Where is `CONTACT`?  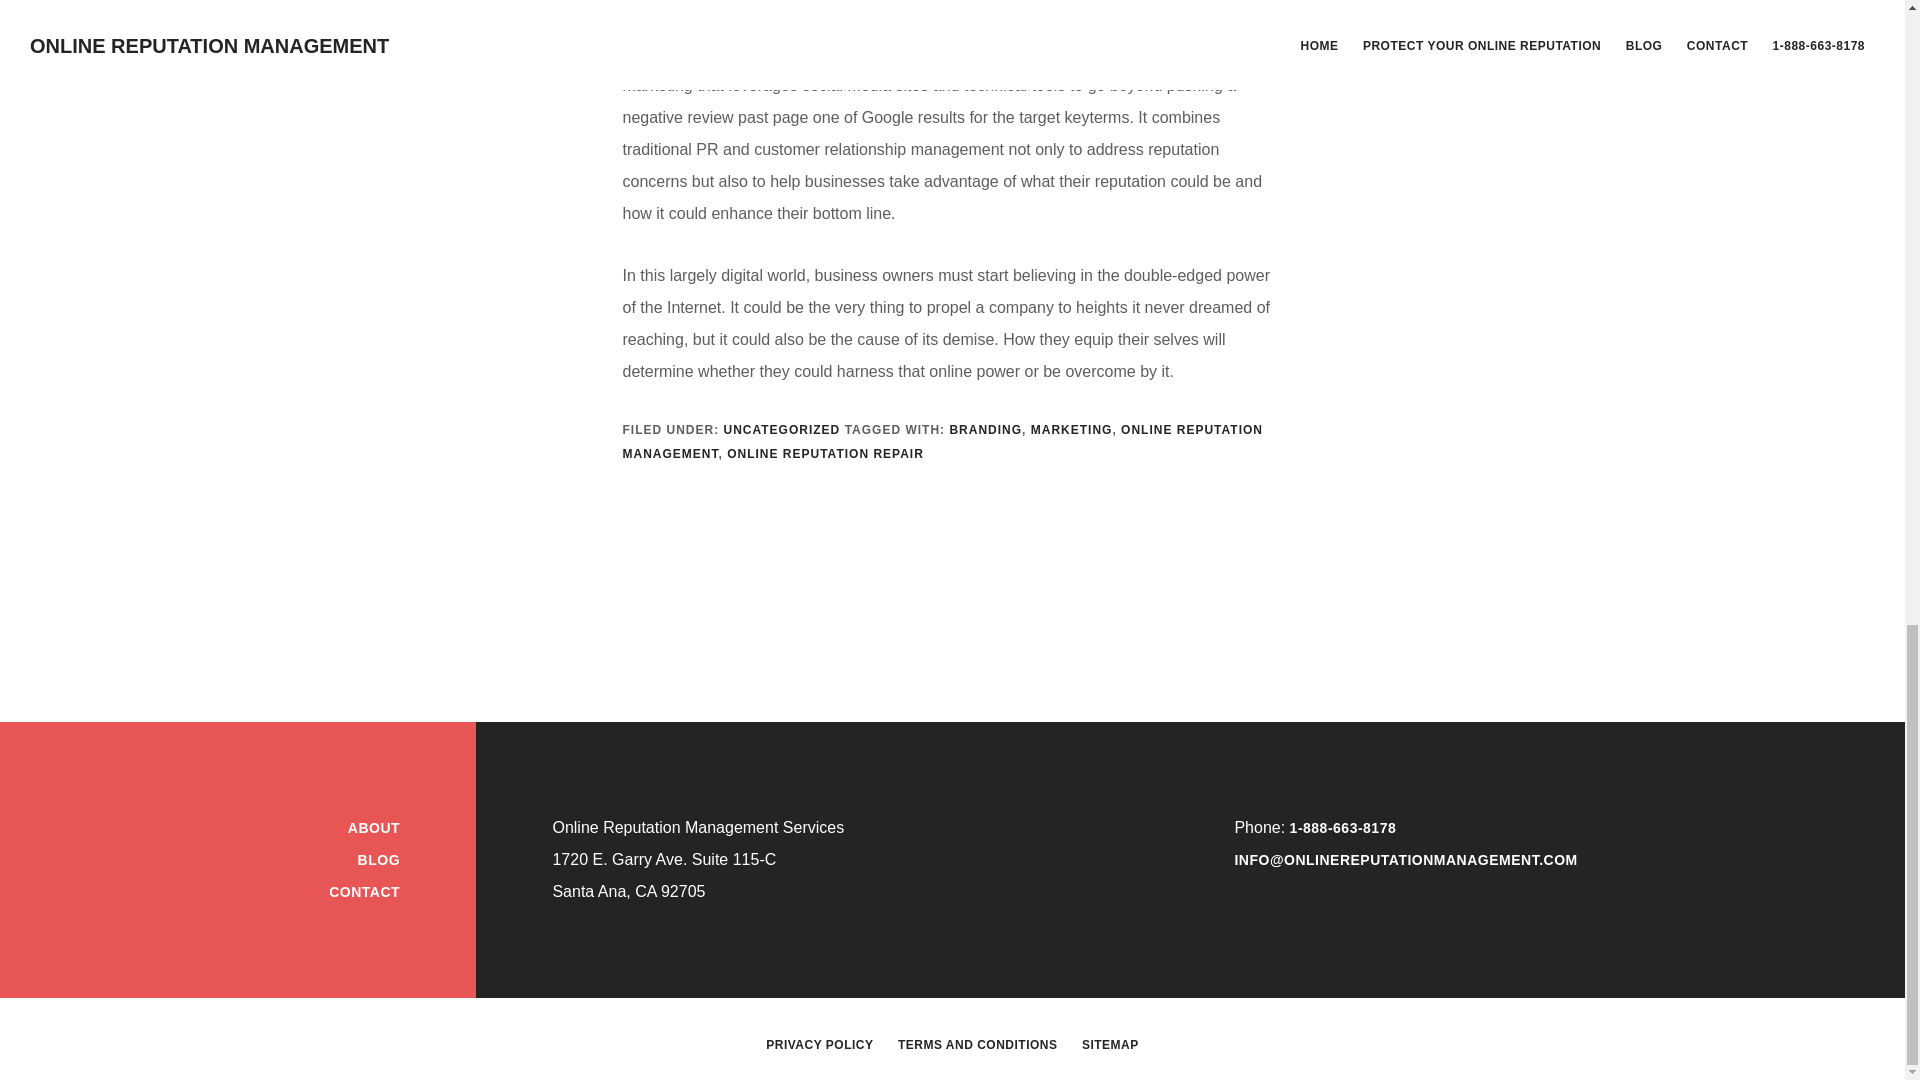
CONTACT is located at coordinates (364, 892).